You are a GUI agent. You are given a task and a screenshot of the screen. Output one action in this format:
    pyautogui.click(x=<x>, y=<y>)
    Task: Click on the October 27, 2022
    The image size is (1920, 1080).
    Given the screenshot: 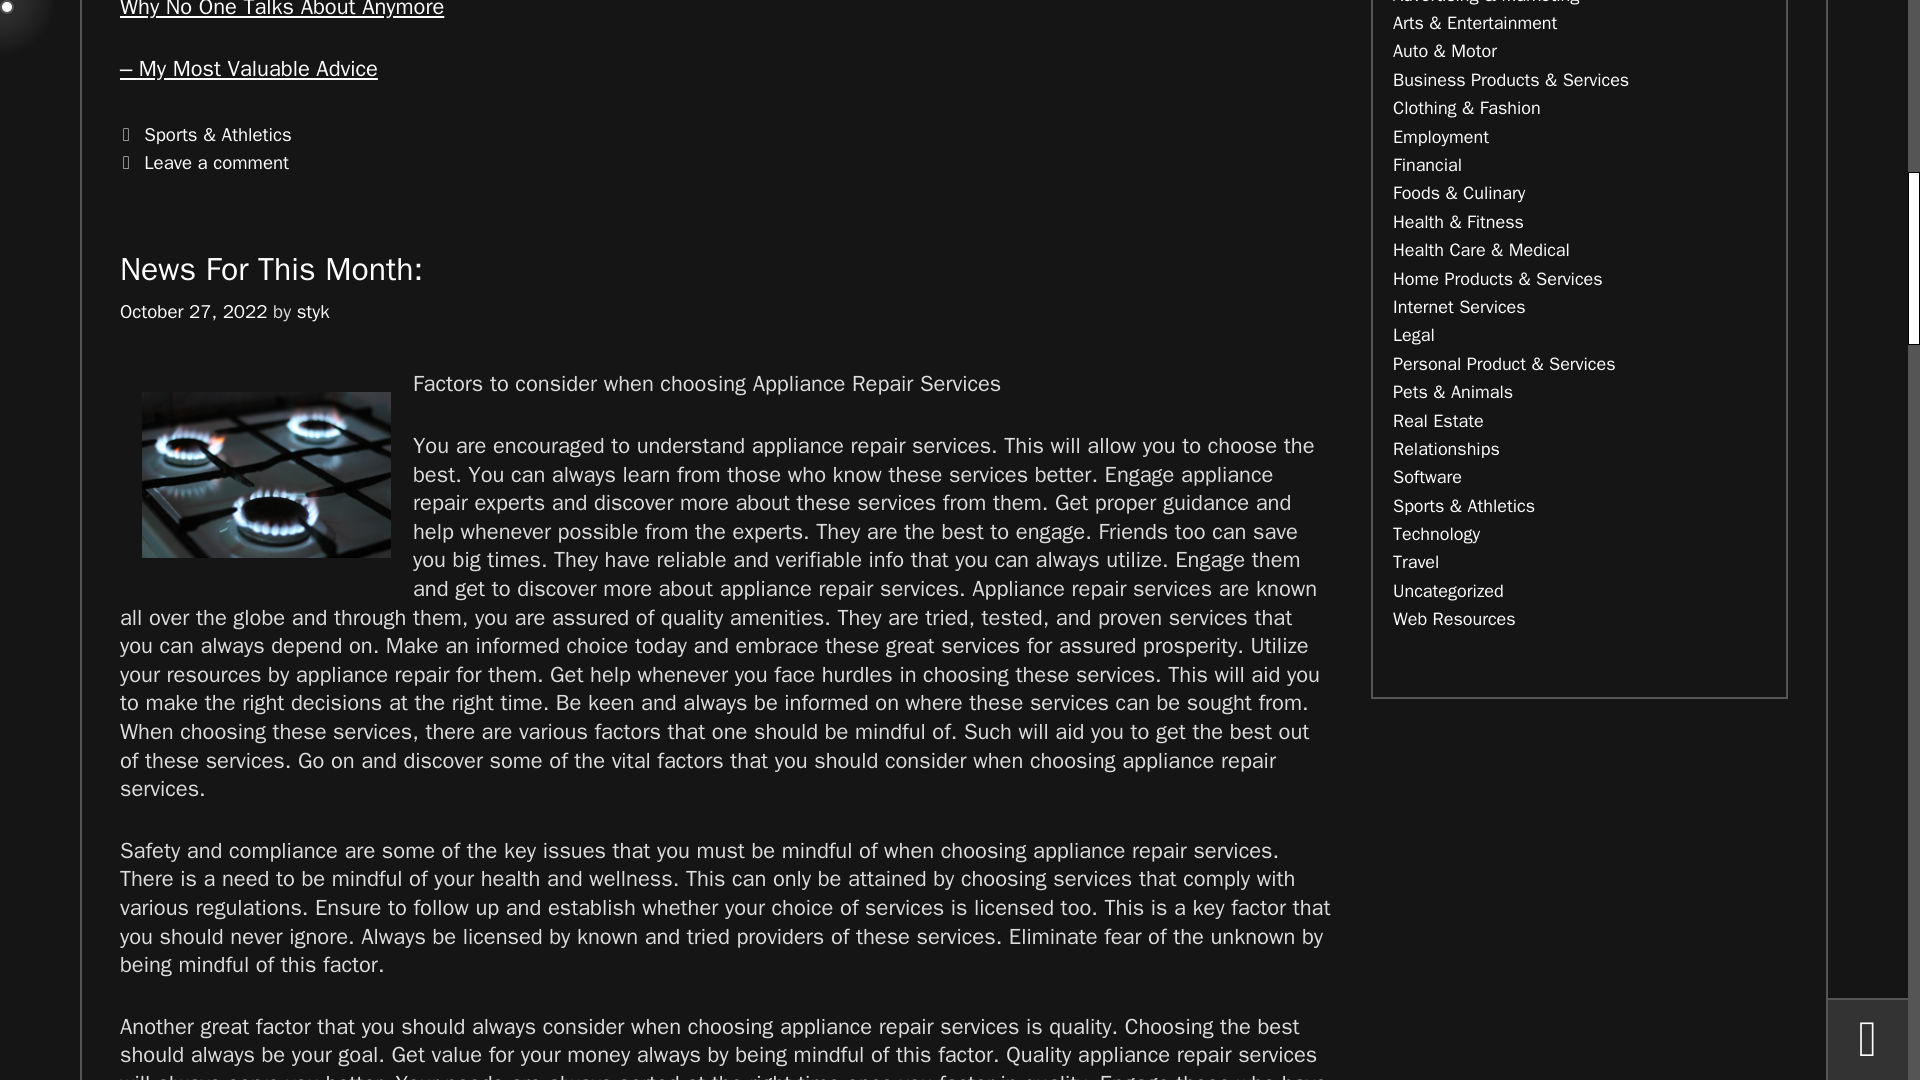 What is the action you would take?
    pyautogui.click(x=192, y=312)
    